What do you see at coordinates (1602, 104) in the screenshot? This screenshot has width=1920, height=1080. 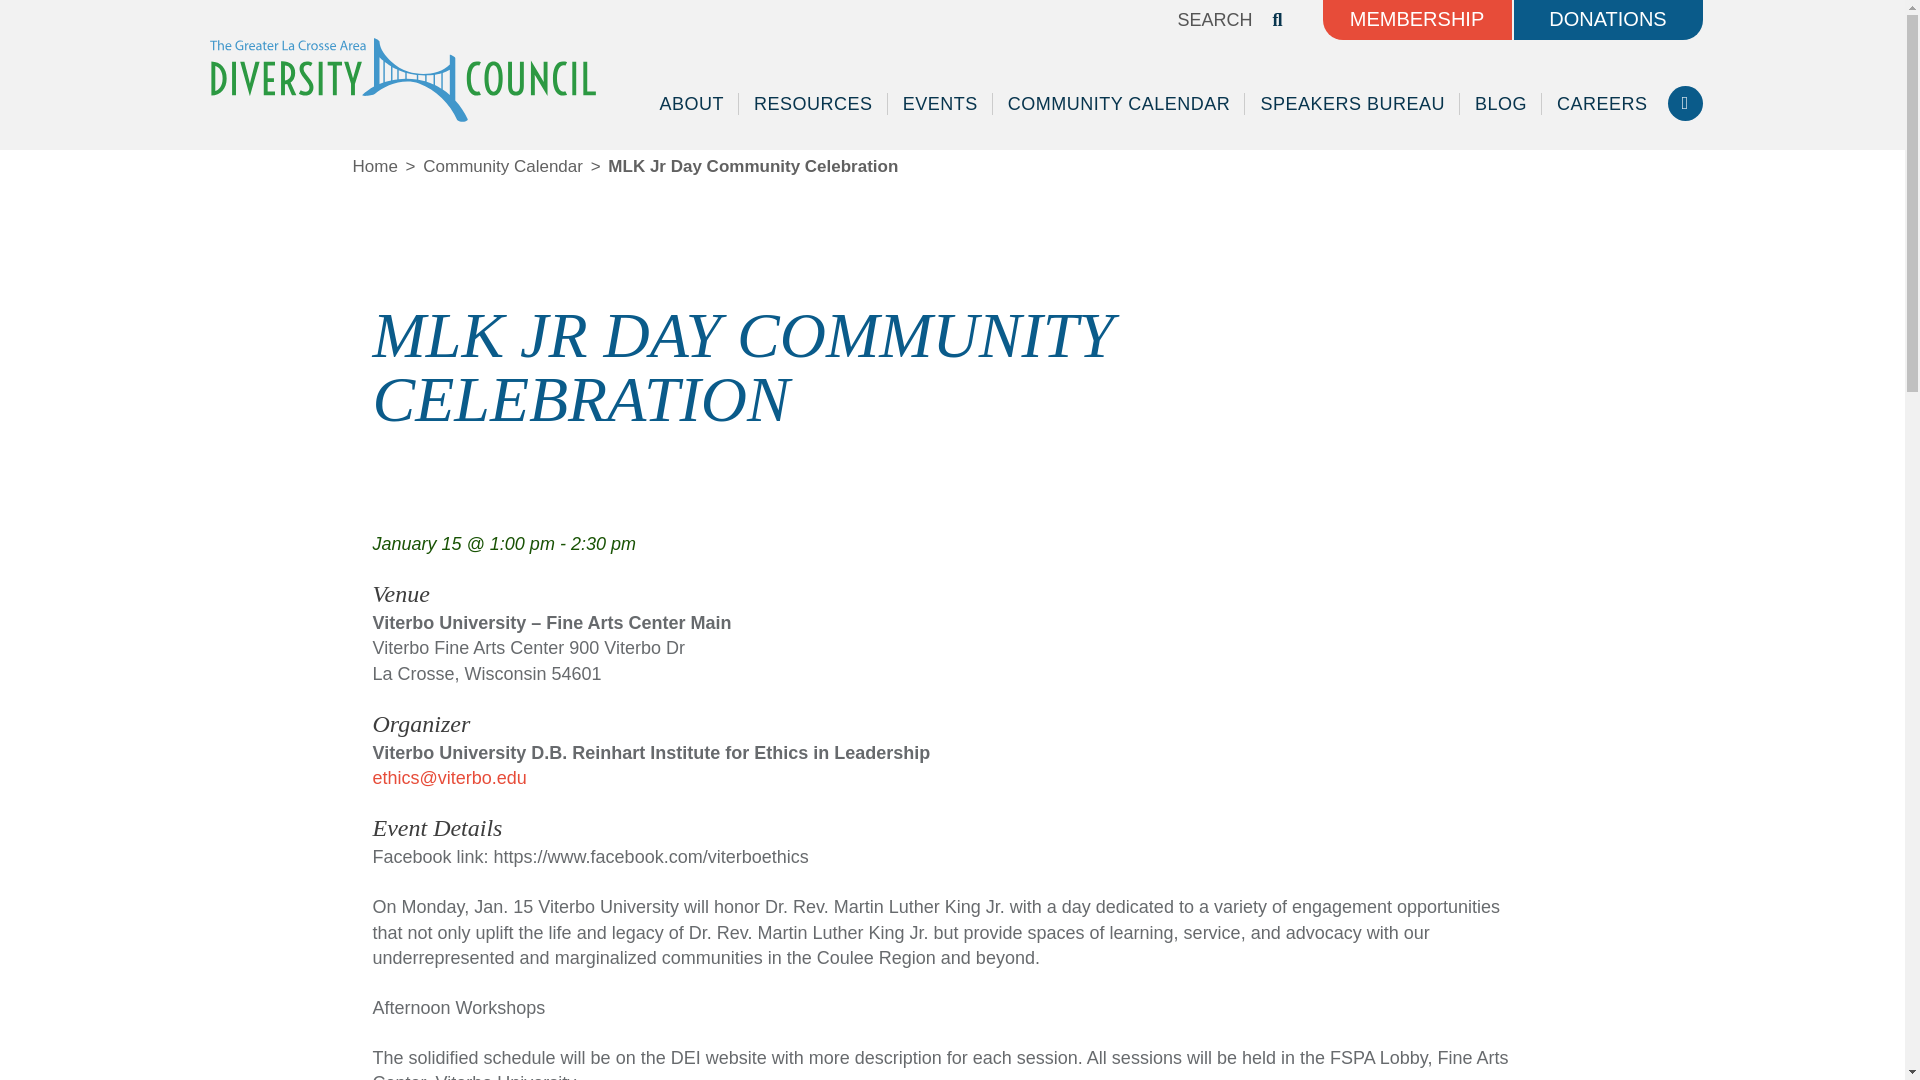 I see `CAREERS` at bounding box center [1602, 104].